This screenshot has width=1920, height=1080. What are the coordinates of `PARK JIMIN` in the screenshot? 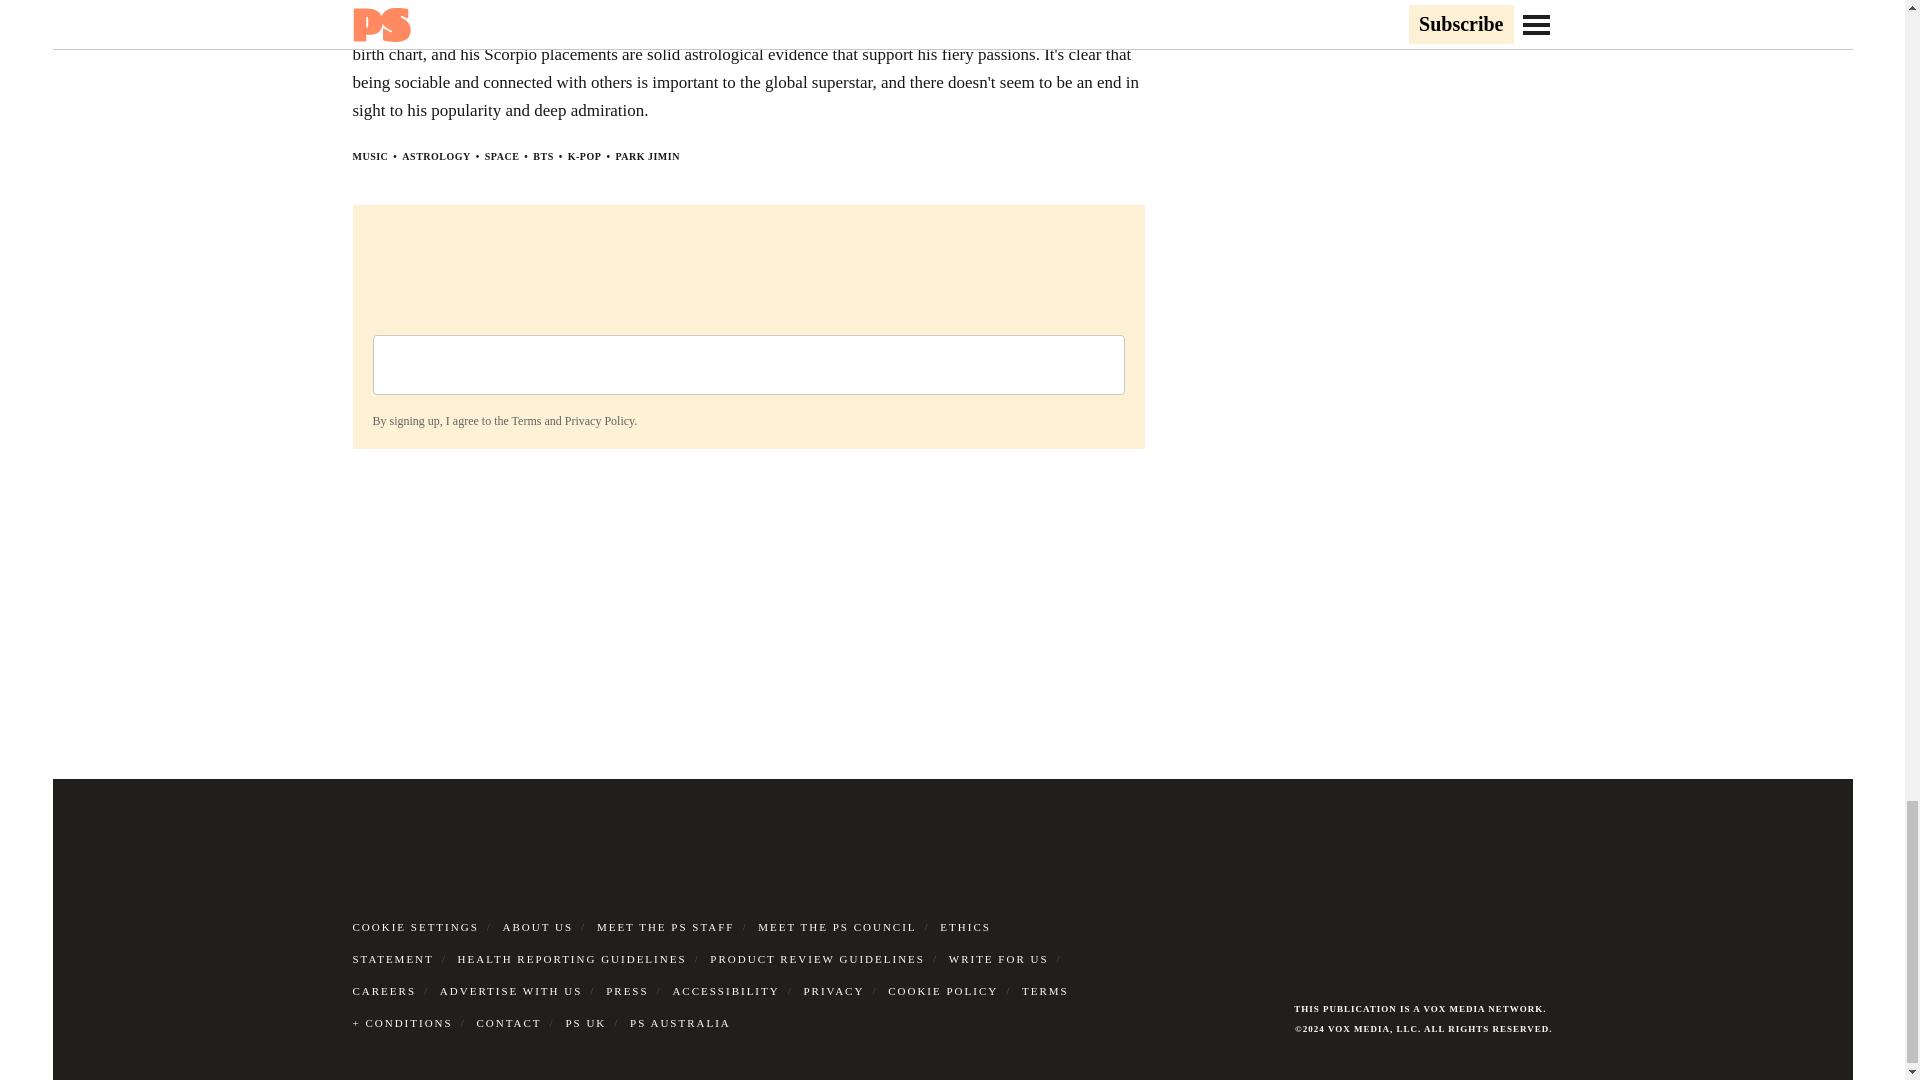 It's located at (646, 156).